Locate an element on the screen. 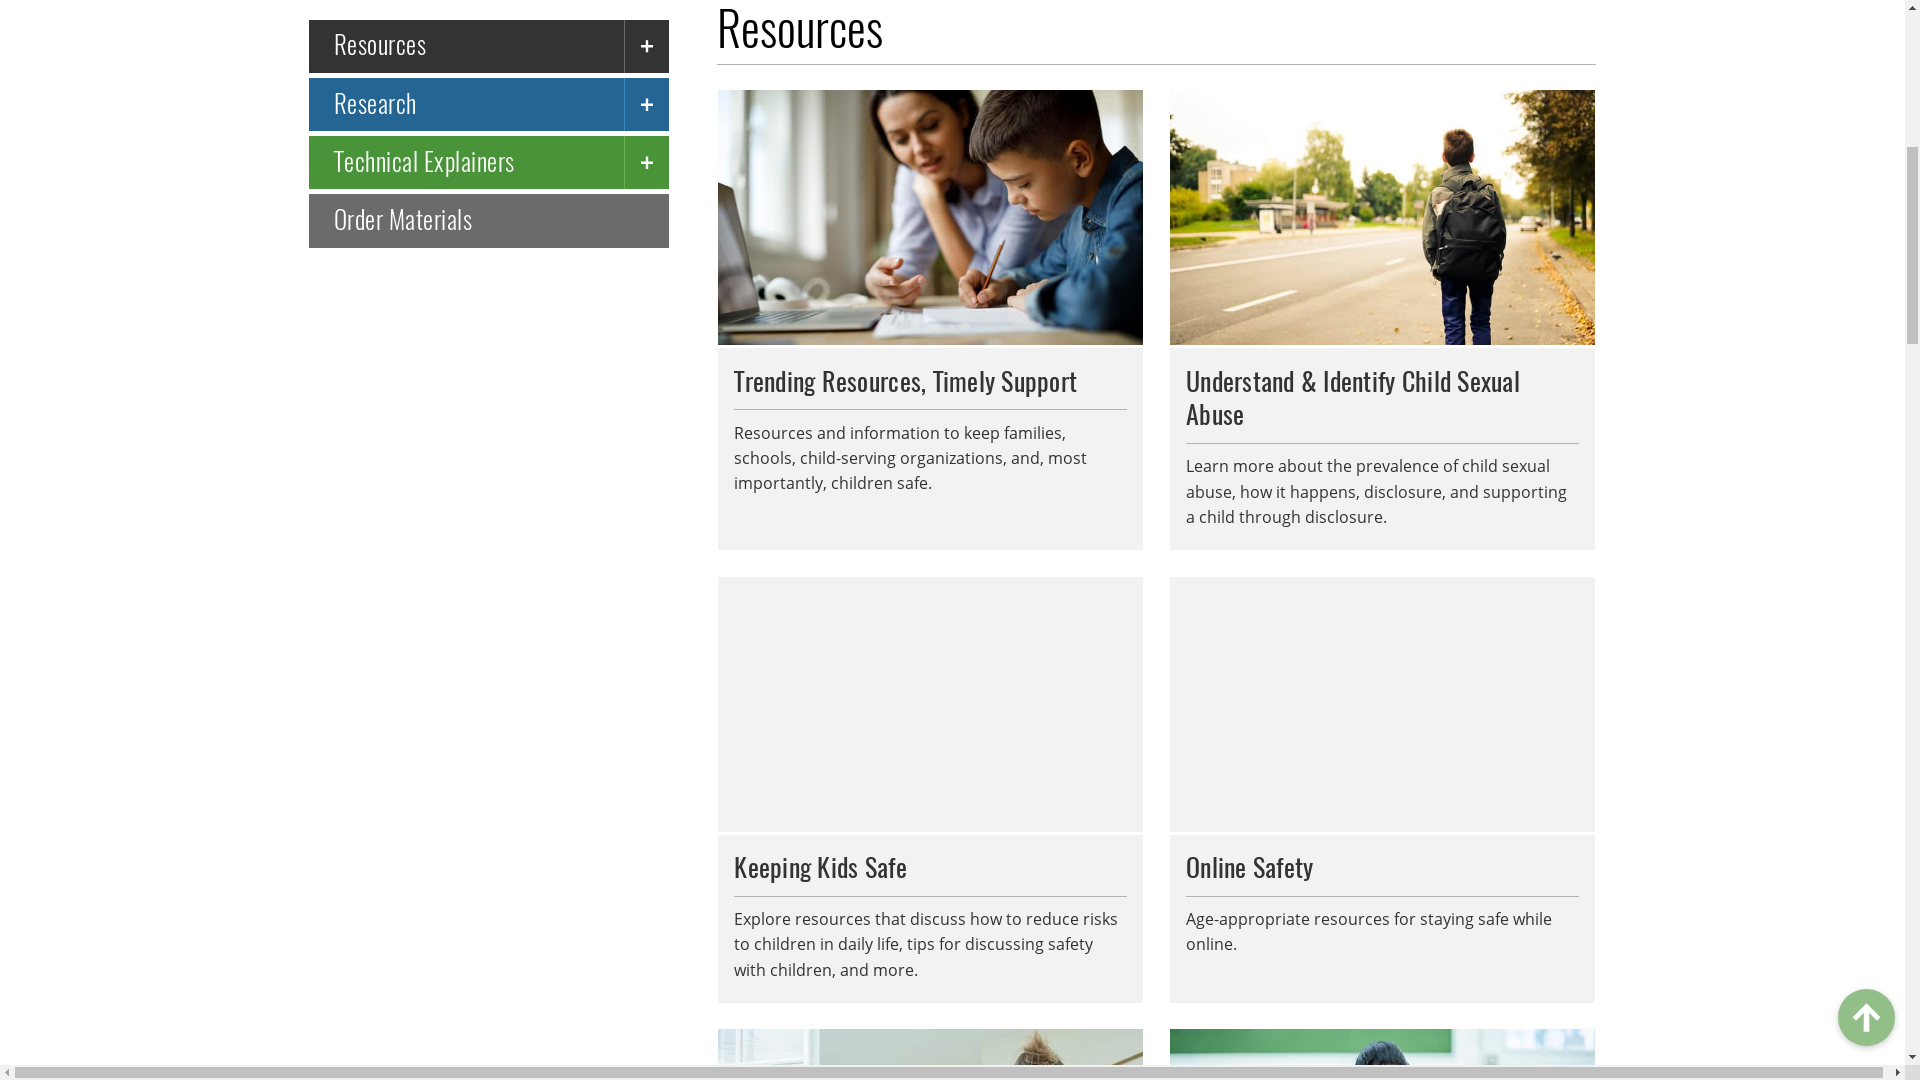  Research is located at coordinates (466, 820).